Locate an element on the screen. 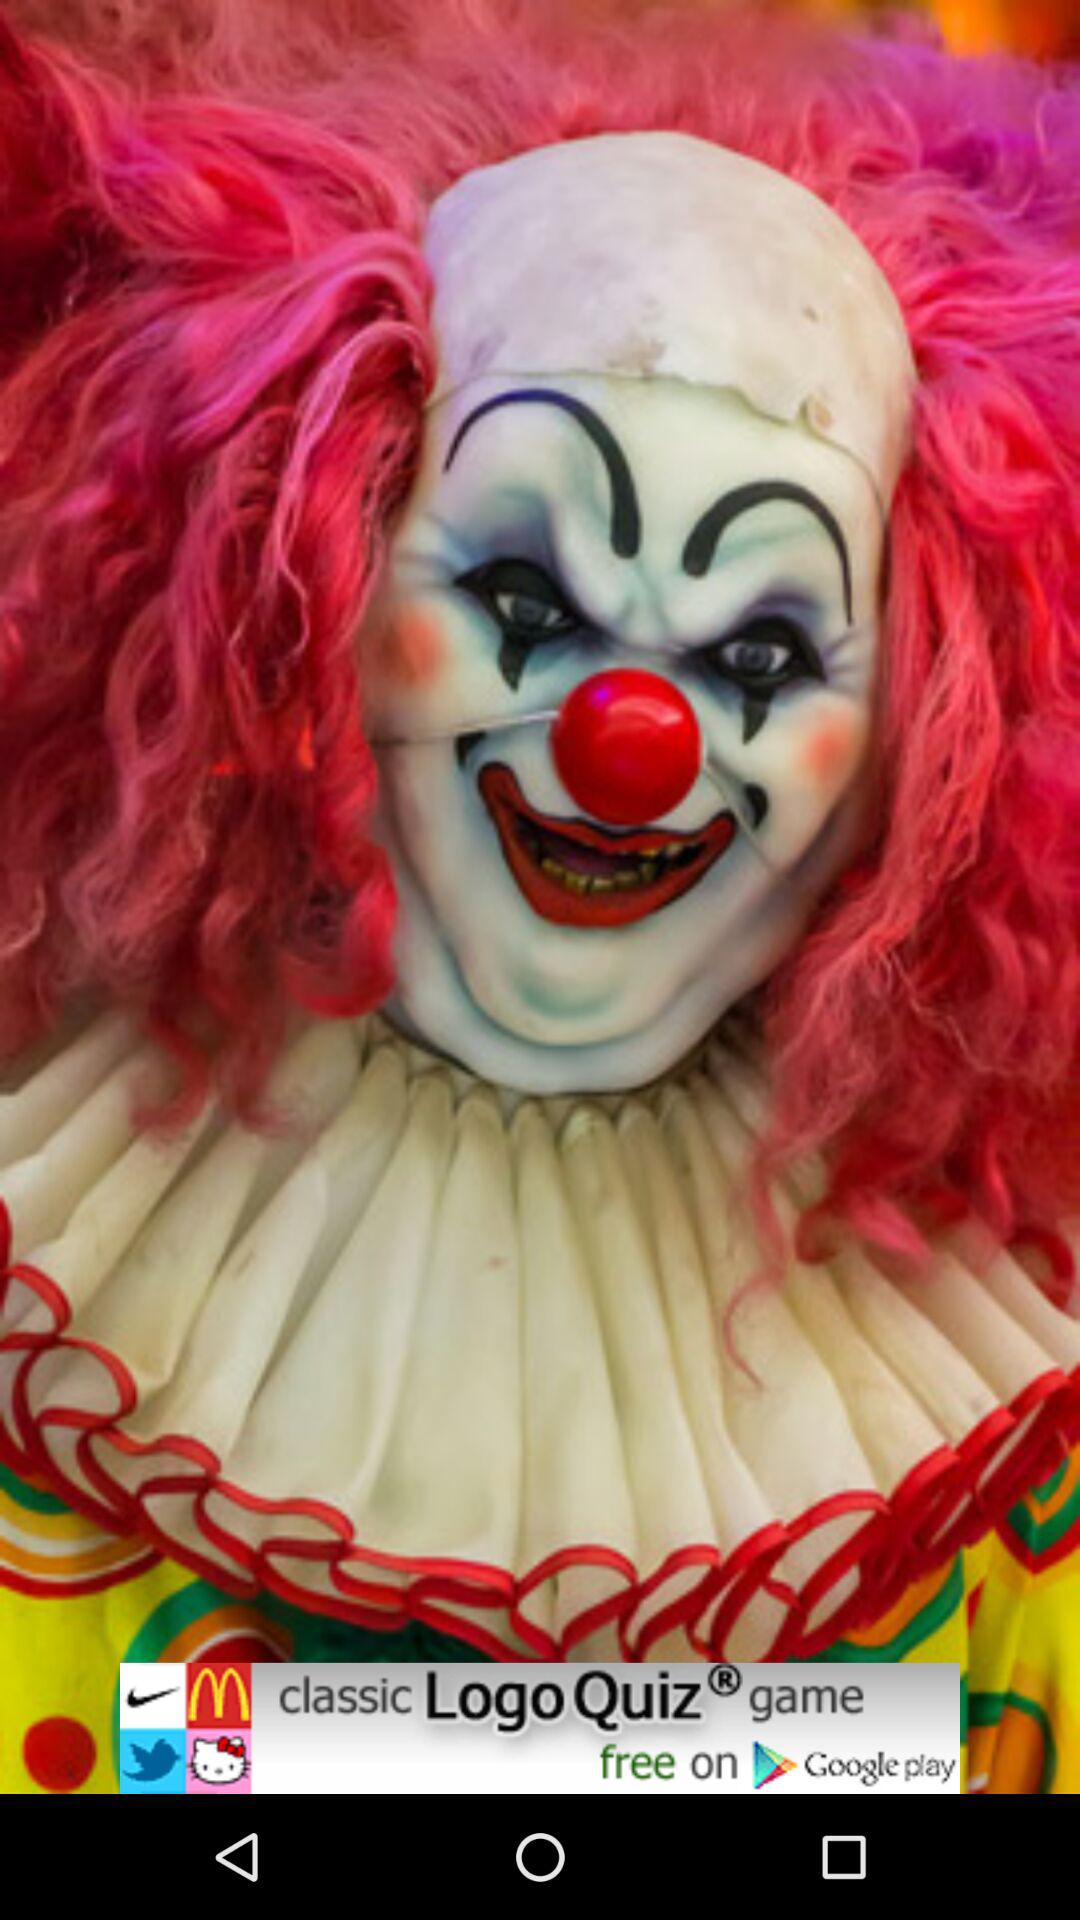  click on game advertisement is located at coordinates (540, 1728).